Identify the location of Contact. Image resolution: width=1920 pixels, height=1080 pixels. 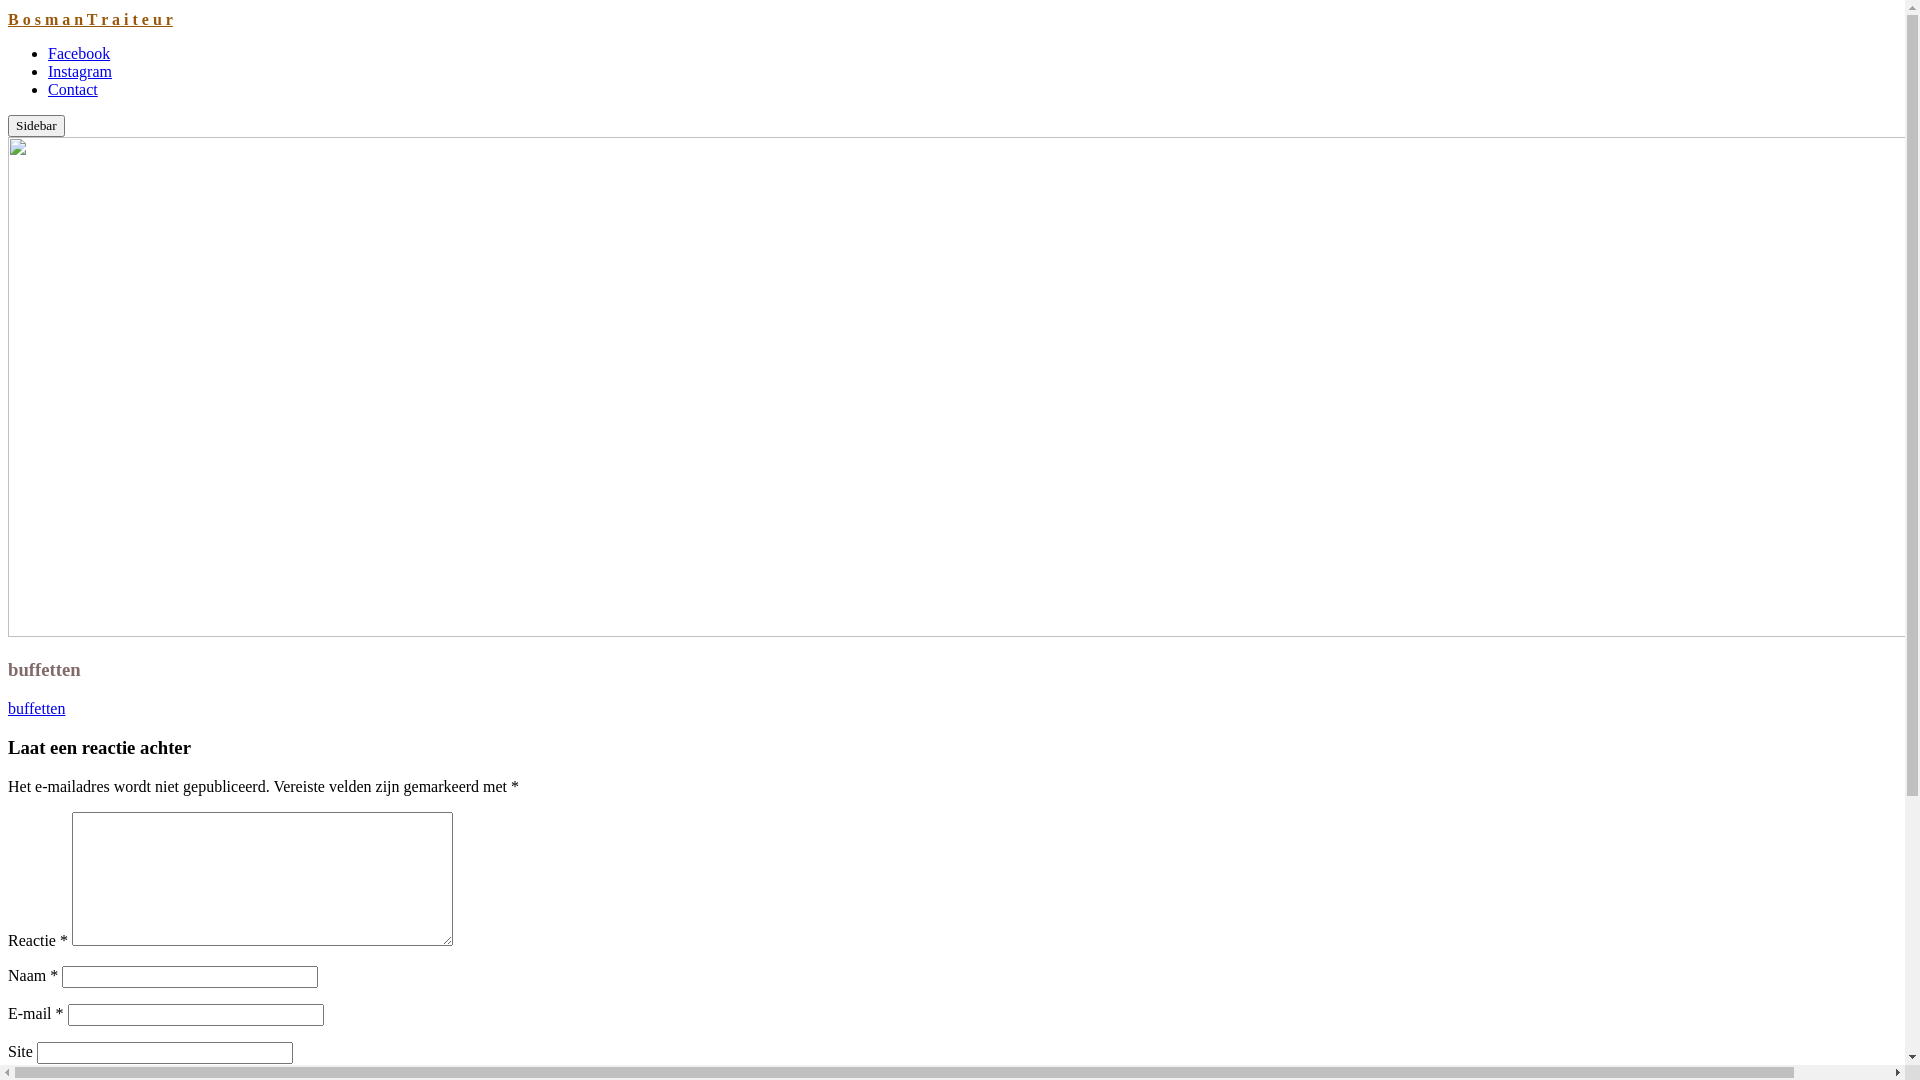
(73, 90).